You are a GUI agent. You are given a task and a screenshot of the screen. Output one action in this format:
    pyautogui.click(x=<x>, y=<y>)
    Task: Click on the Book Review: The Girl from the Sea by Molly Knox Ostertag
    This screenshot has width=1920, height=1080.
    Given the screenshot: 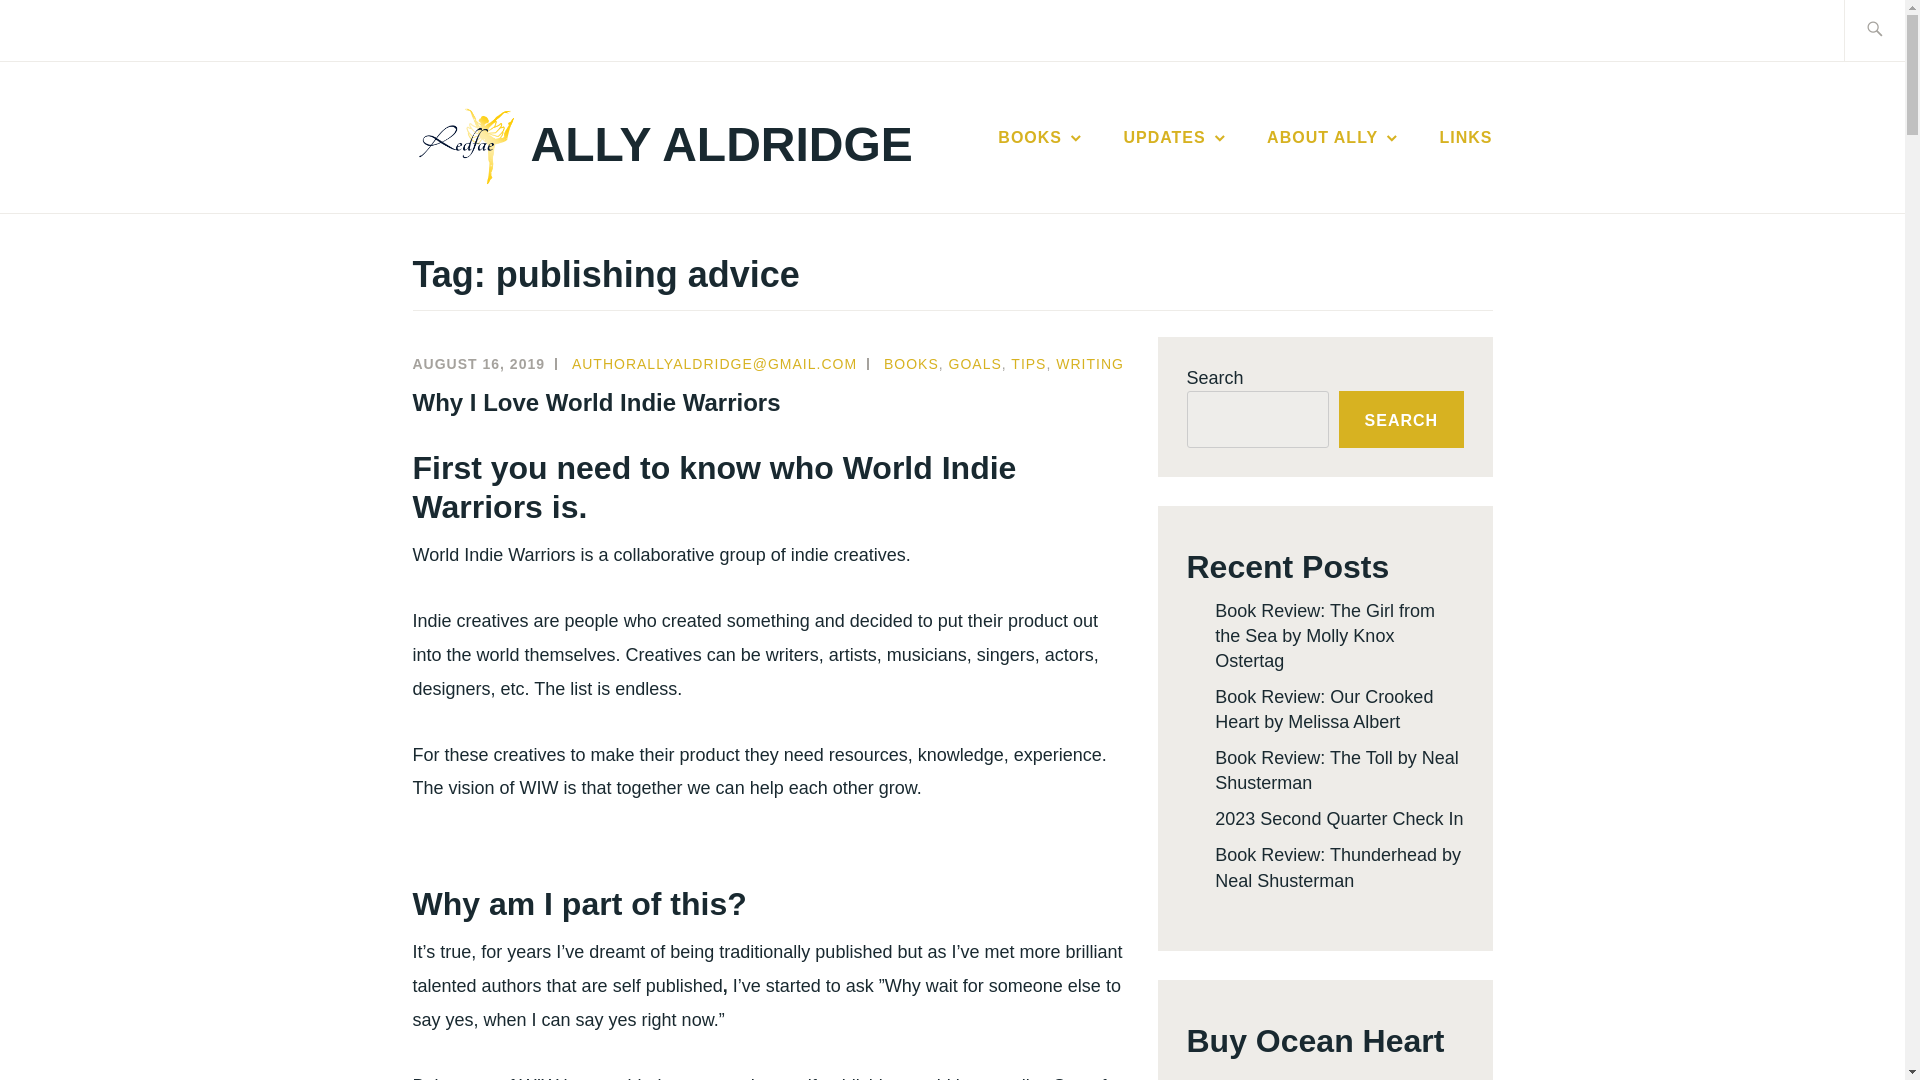 What is the action you would take?
    pyautogui.click(x=1324, y=635)
    